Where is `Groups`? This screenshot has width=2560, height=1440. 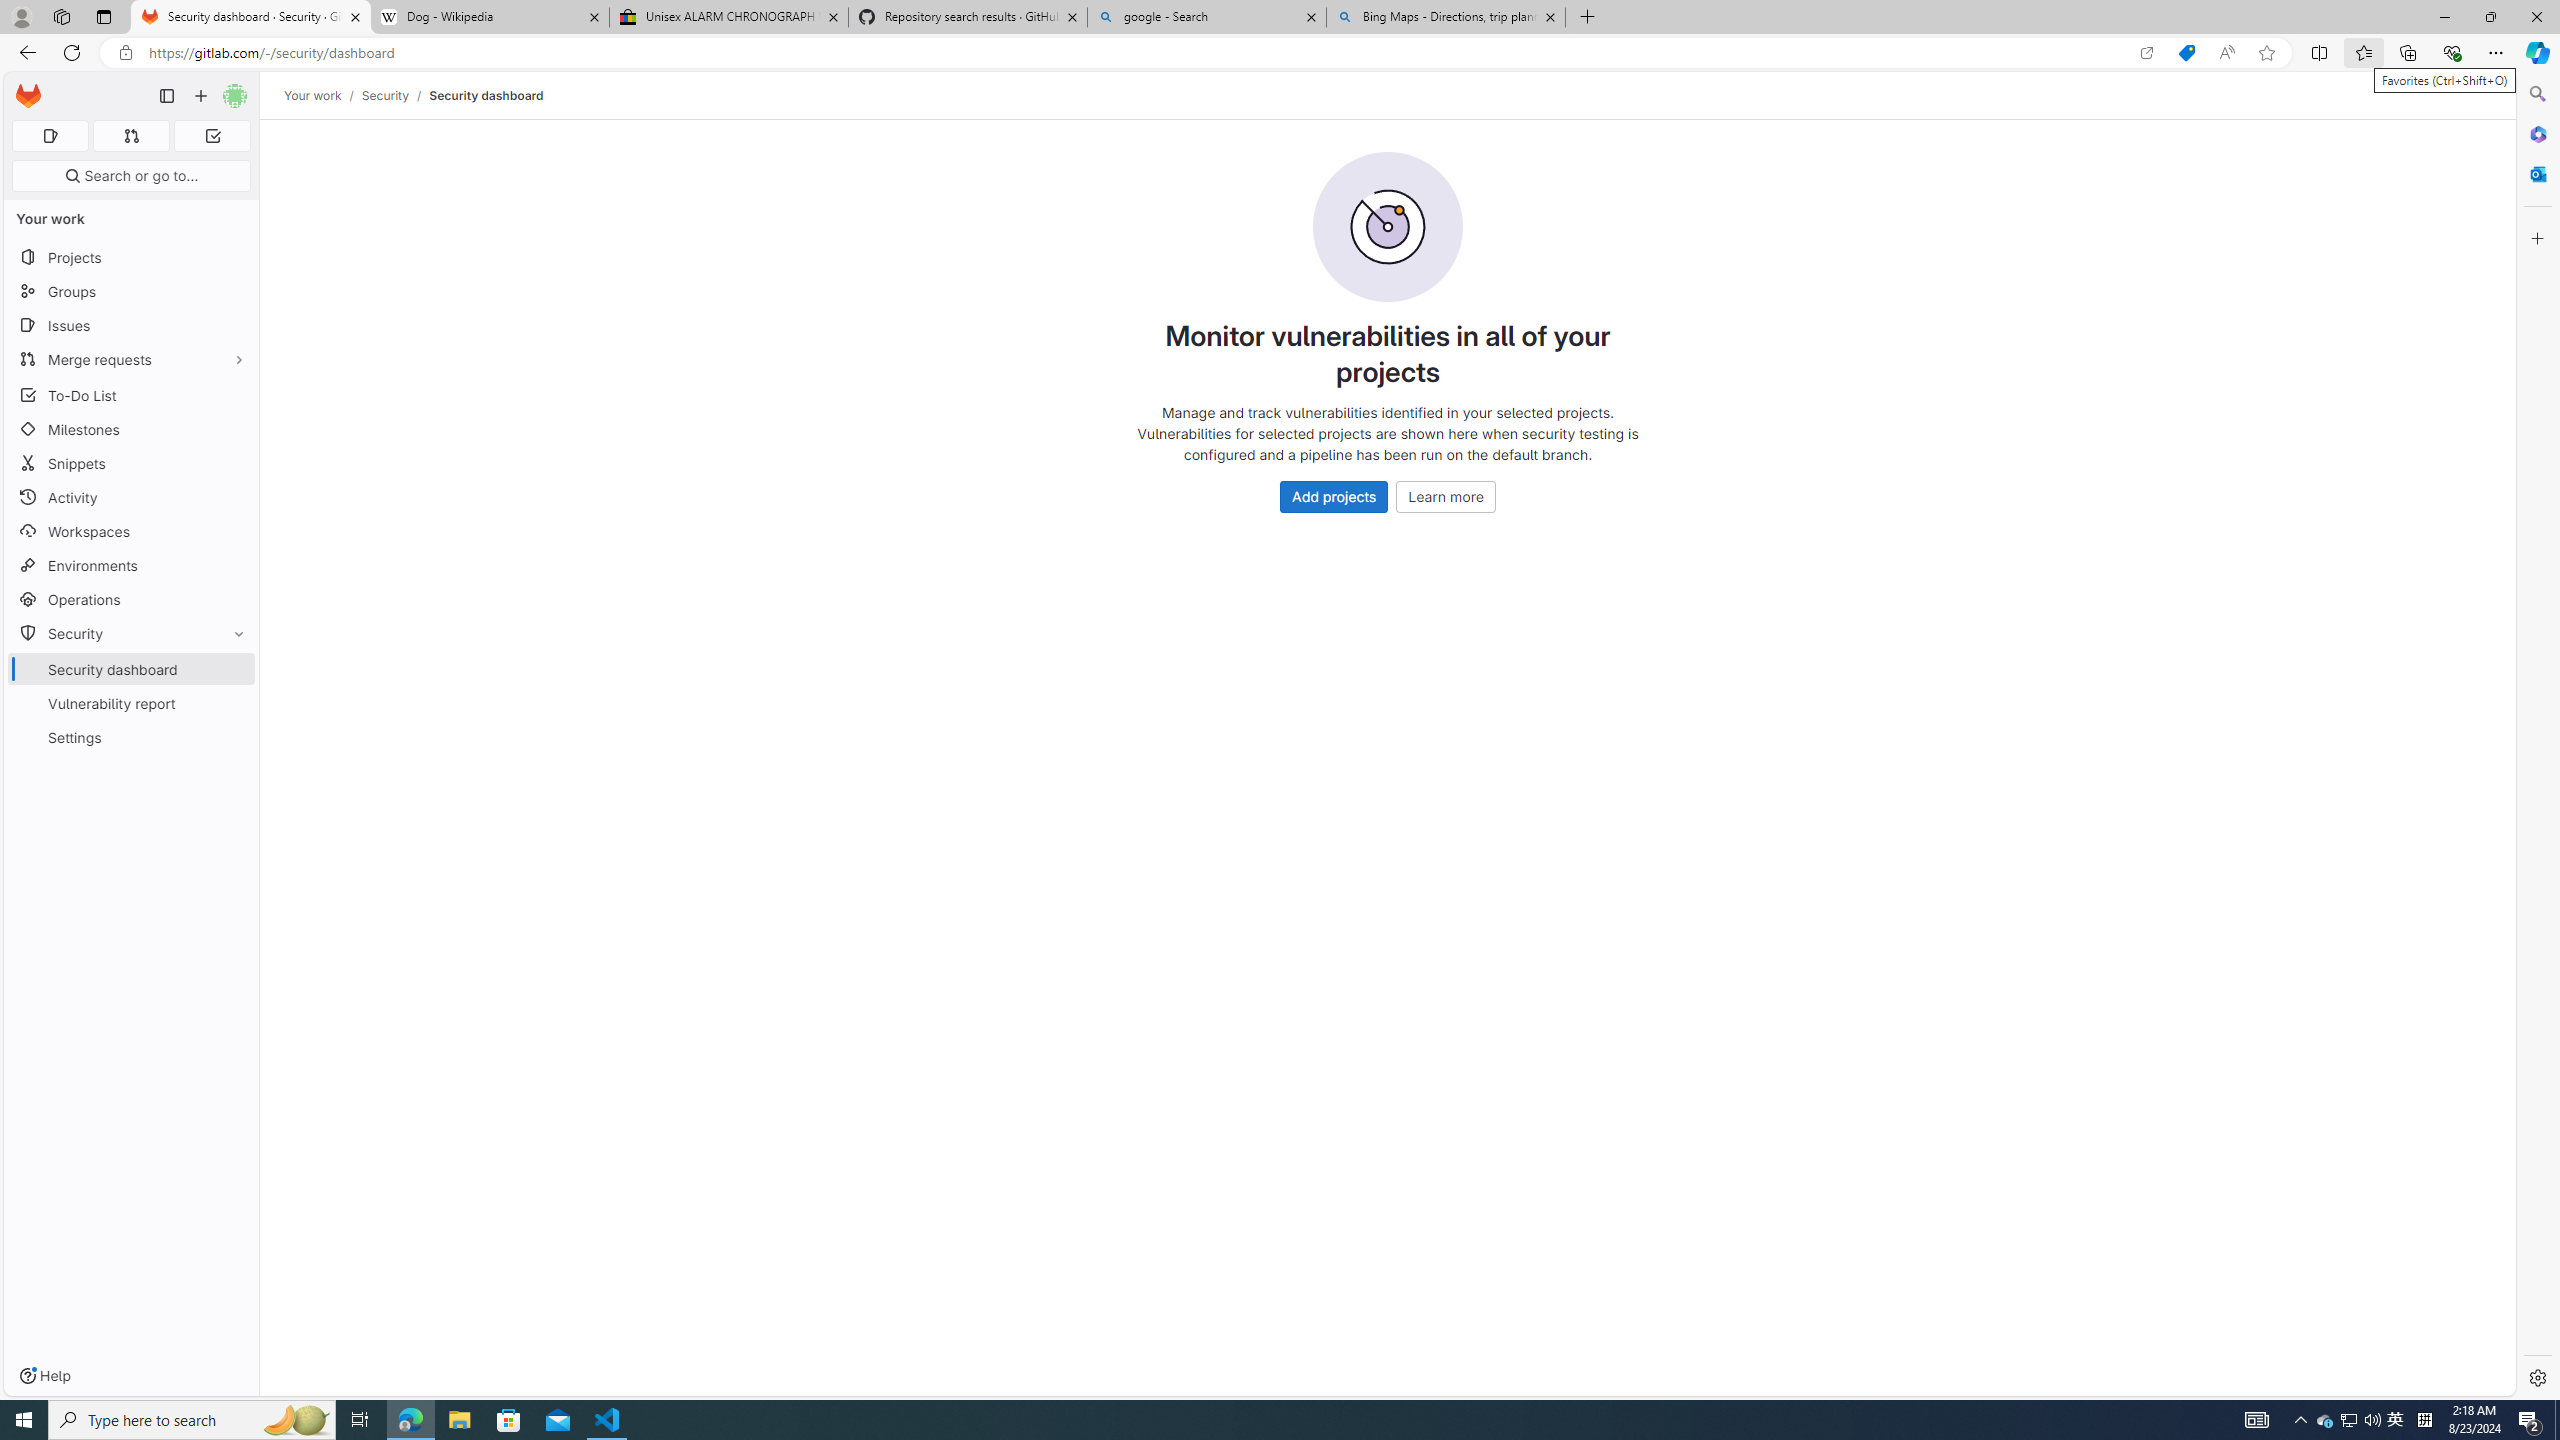 Groups is located at coordinates (132, 292).